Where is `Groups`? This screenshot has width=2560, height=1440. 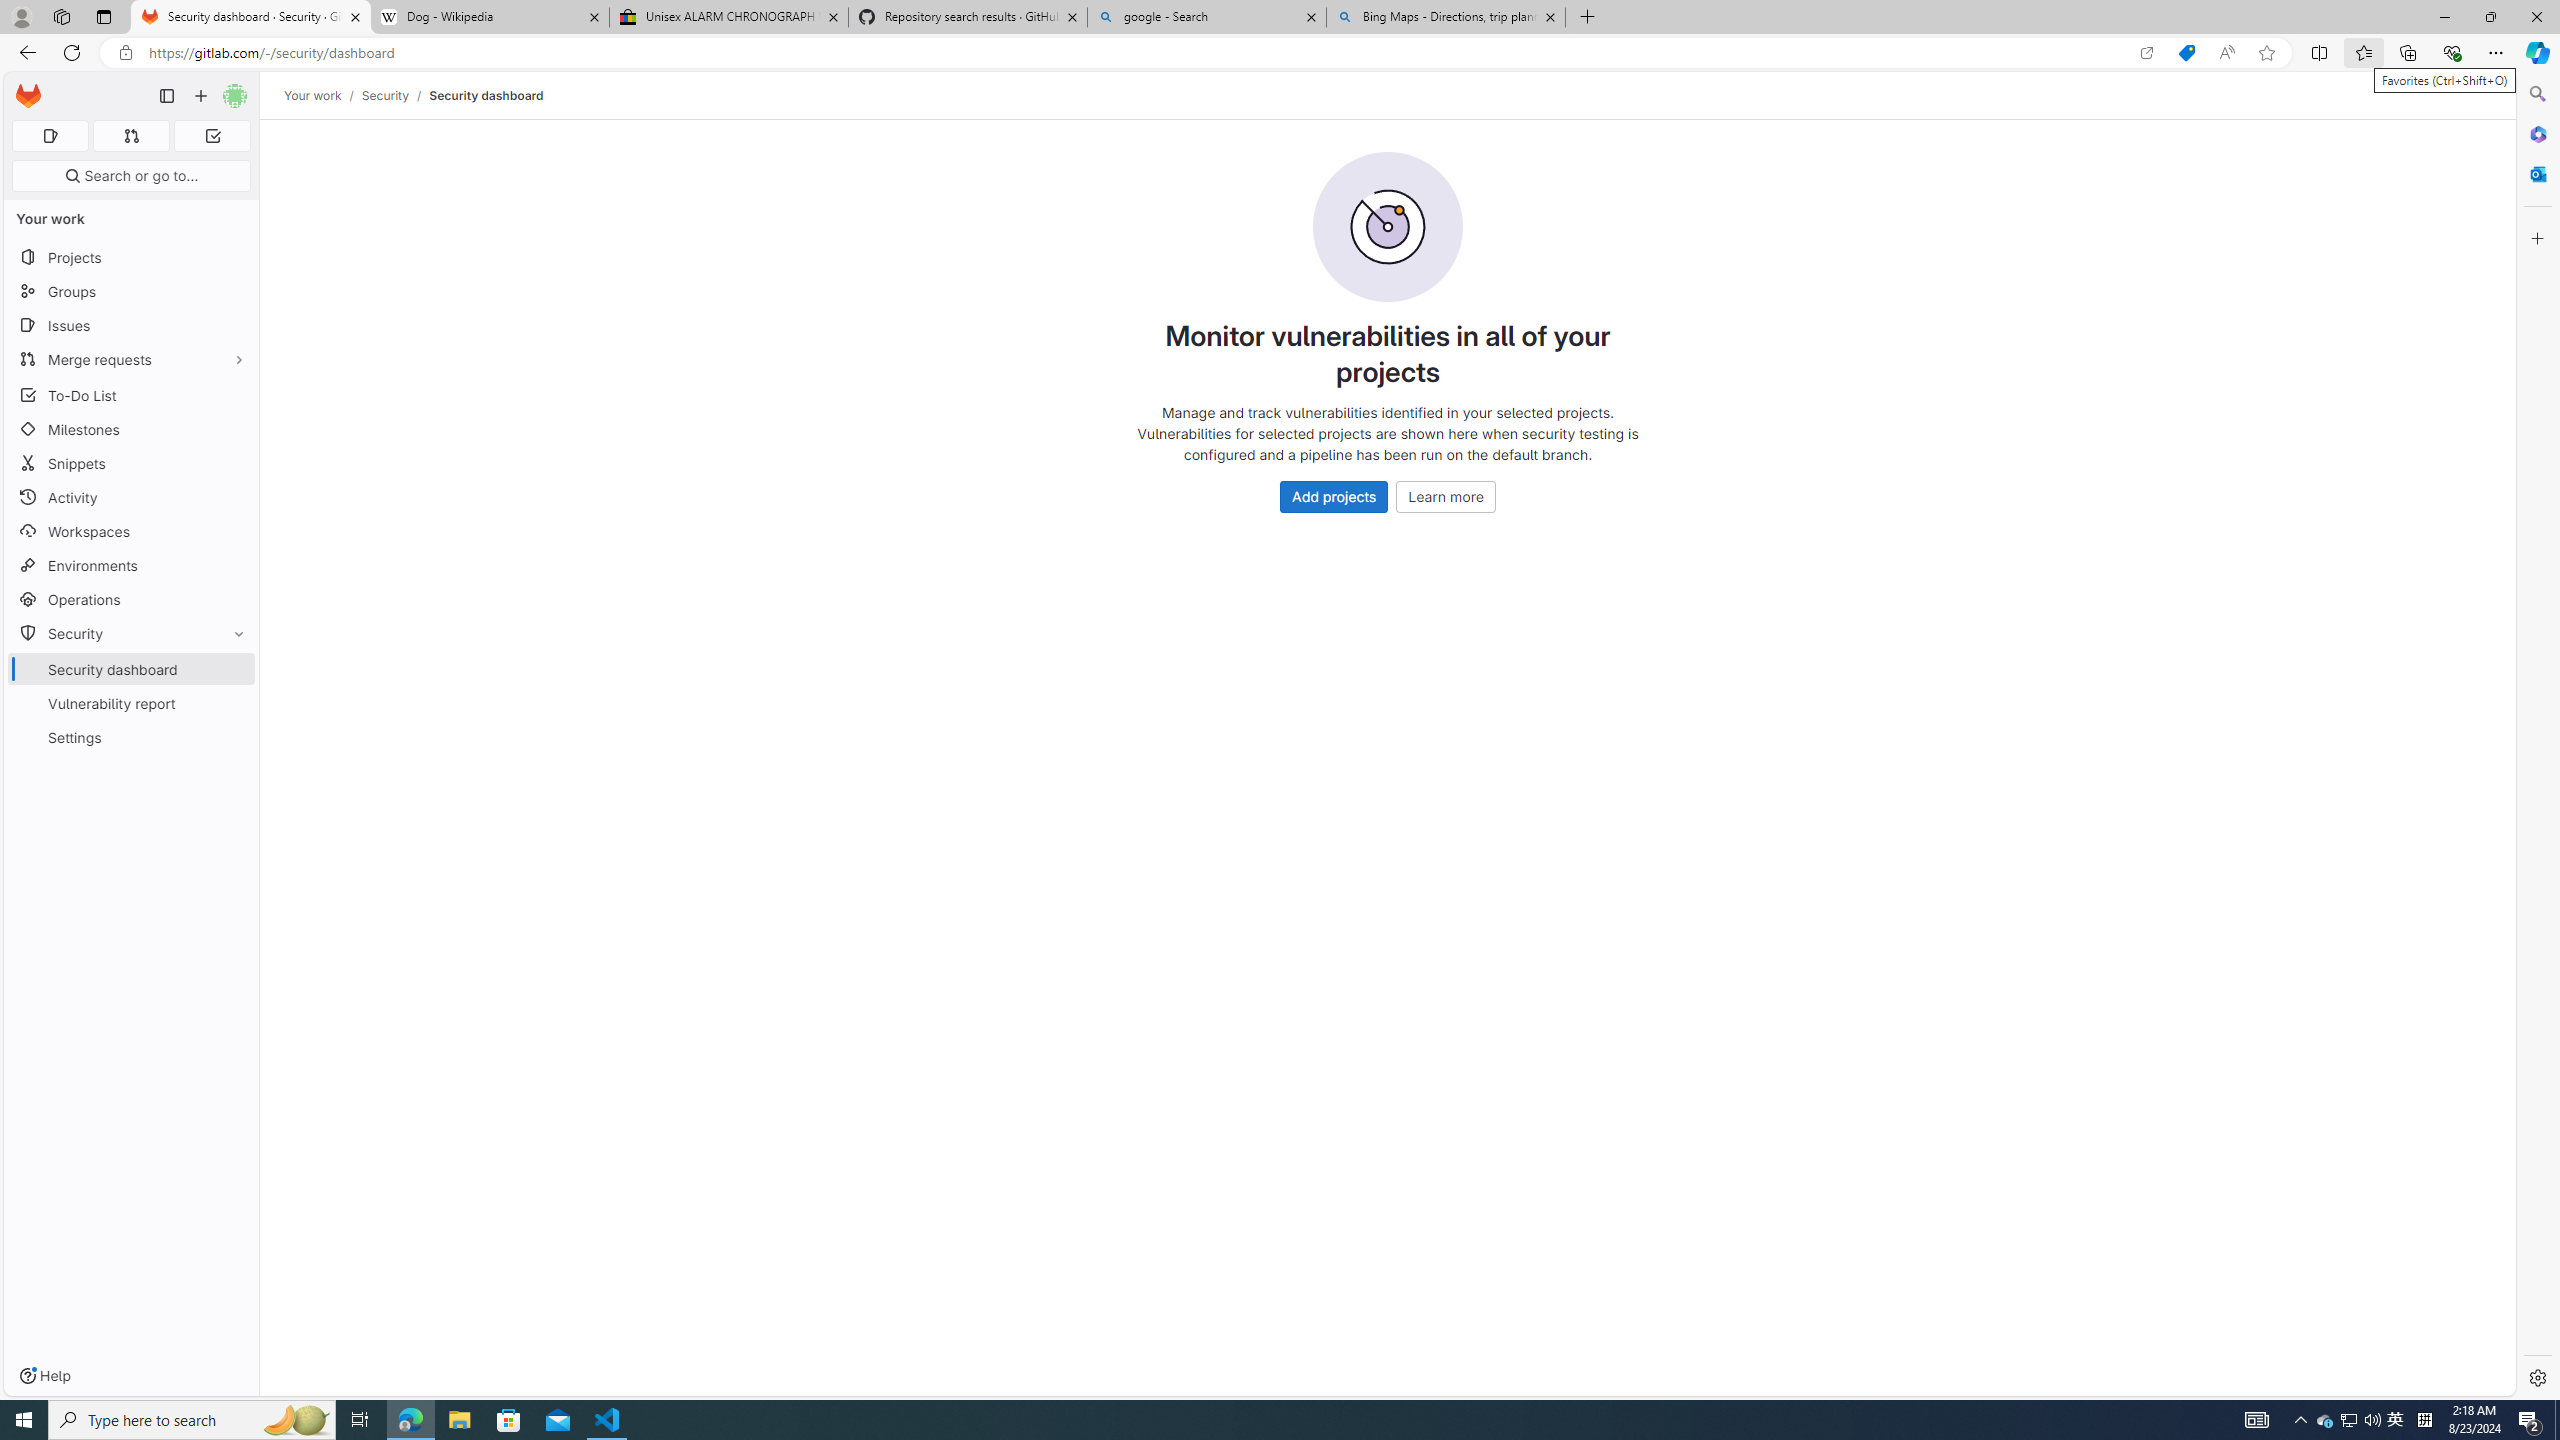 Groups is located at coordinates (132, 292).